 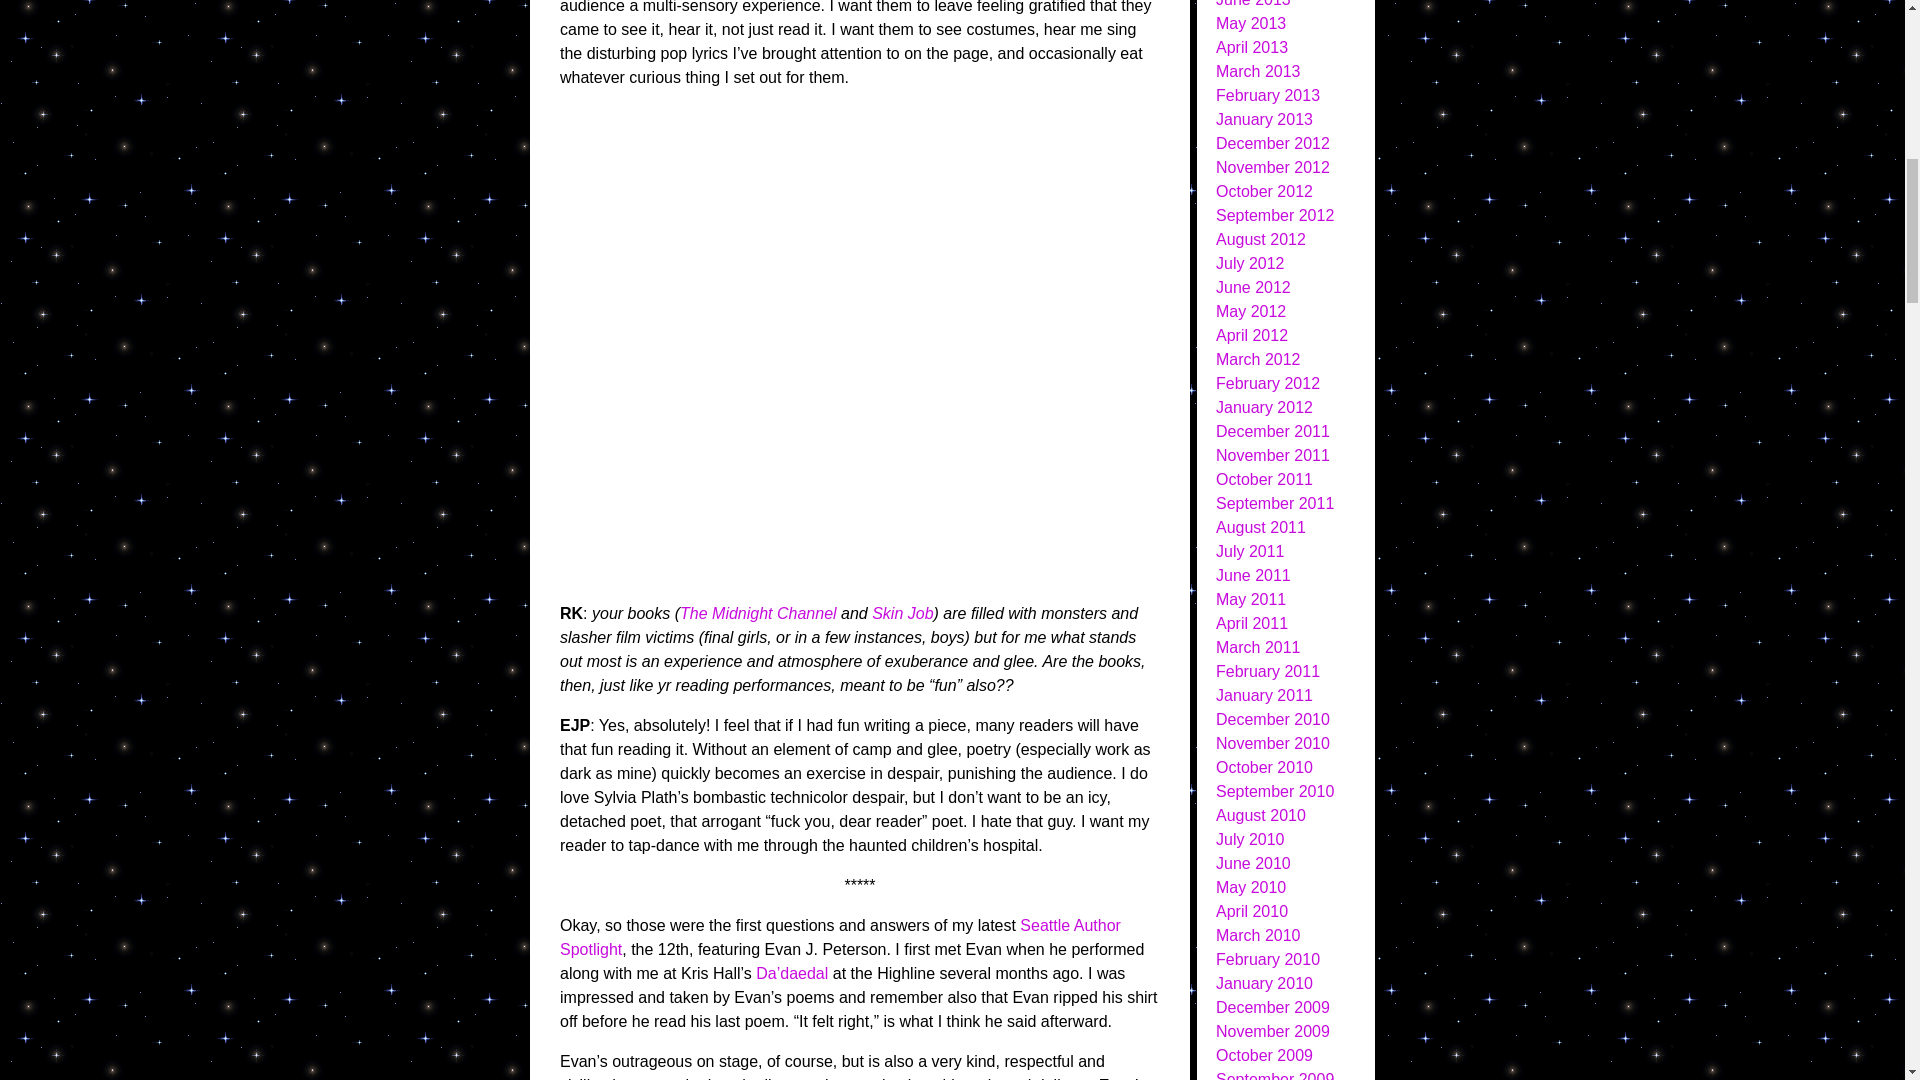 What do you see at coordinates (758, 613) in the screenshot?
I see `The Midnight Channel` at bounding box center [758, 613].